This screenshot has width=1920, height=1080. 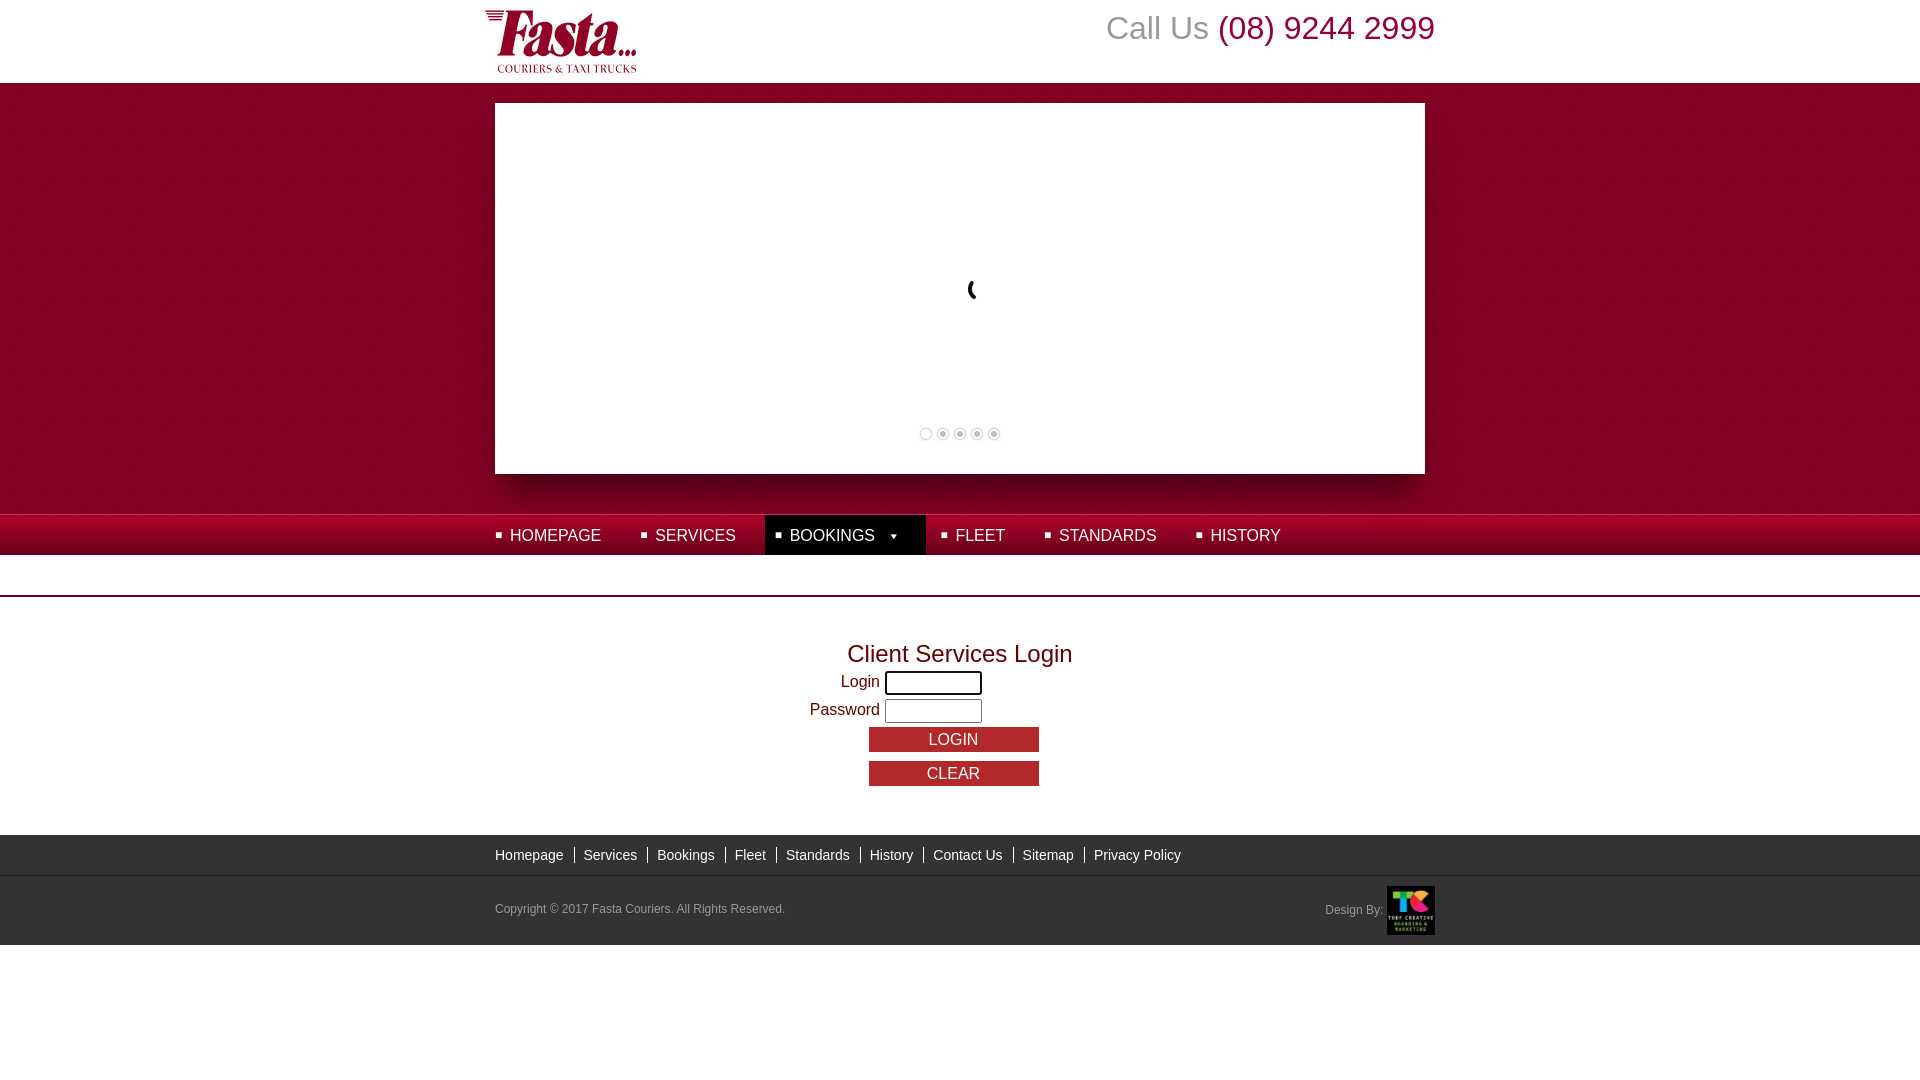 I want to click on Standards, so click(x=818, y=855).